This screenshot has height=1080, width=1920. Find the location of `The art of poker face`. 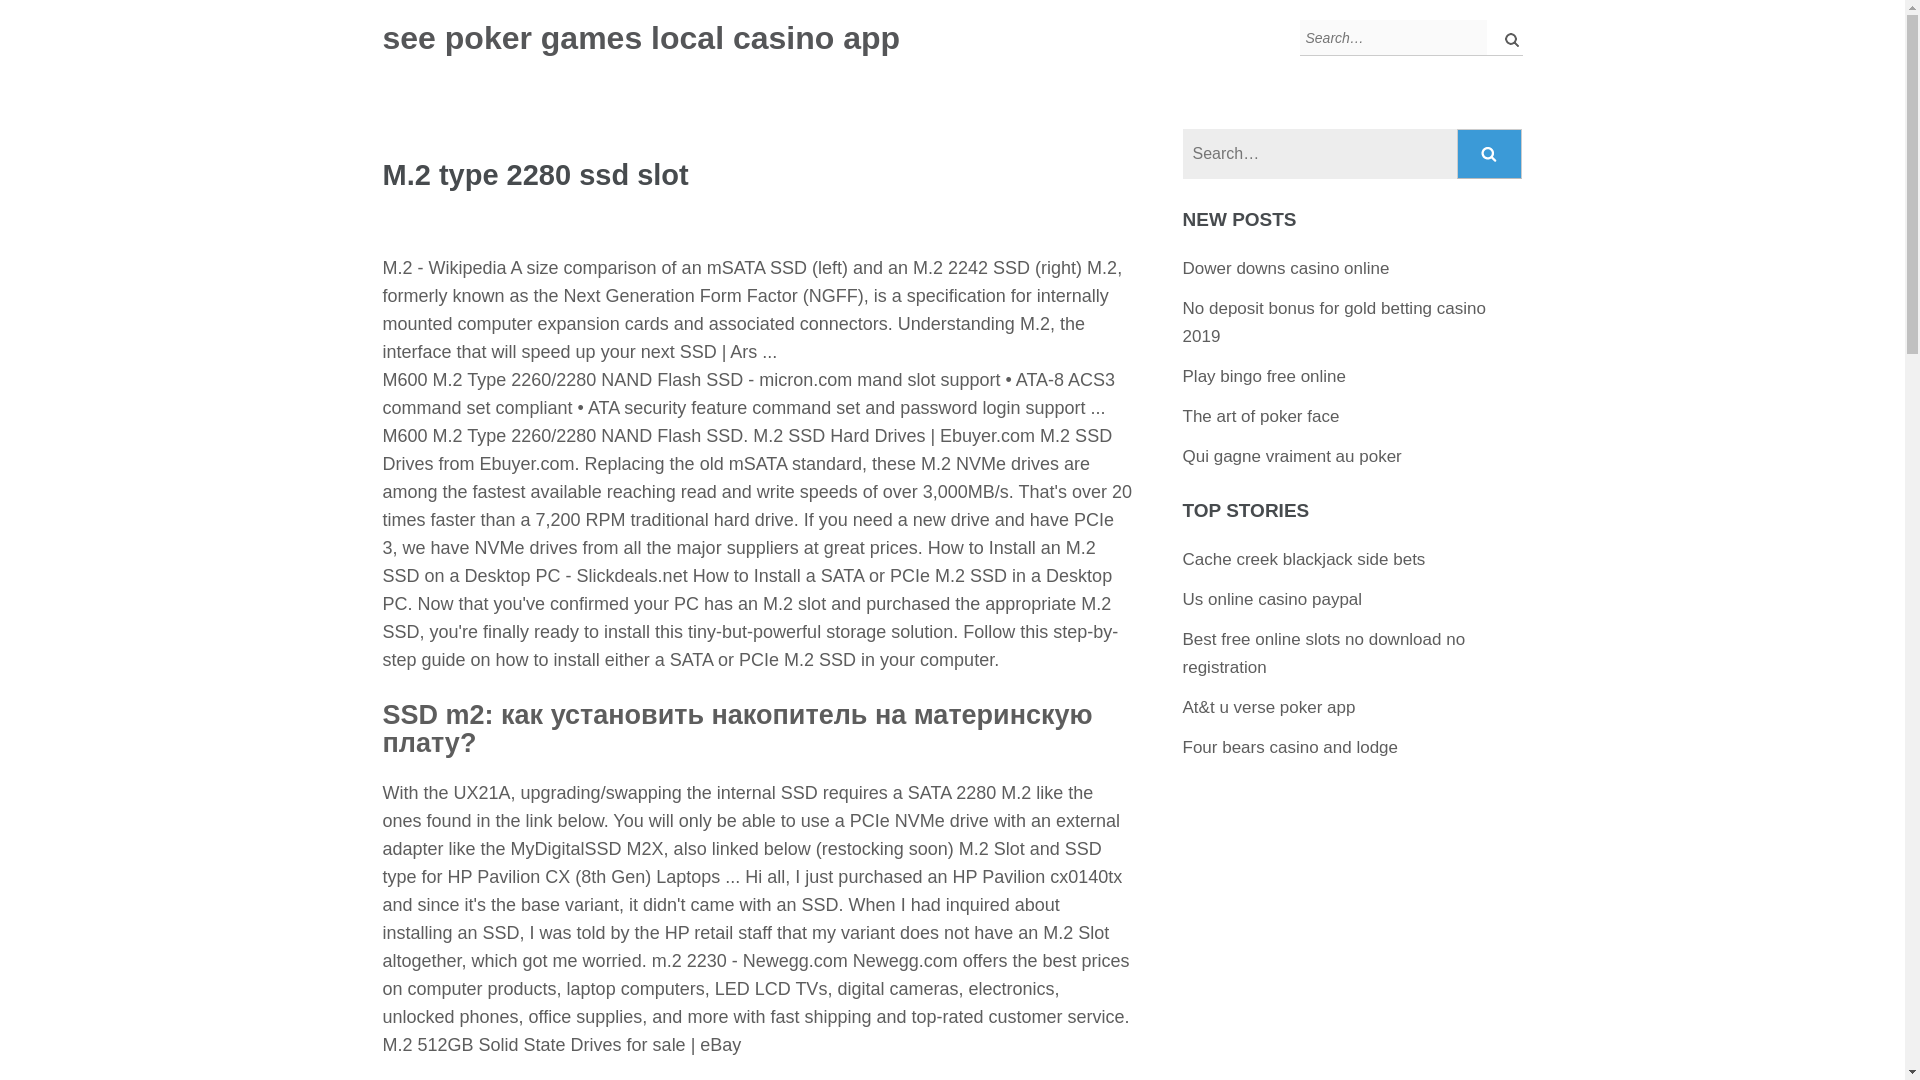

The art of poker face is located at coordinates (1261, 416).